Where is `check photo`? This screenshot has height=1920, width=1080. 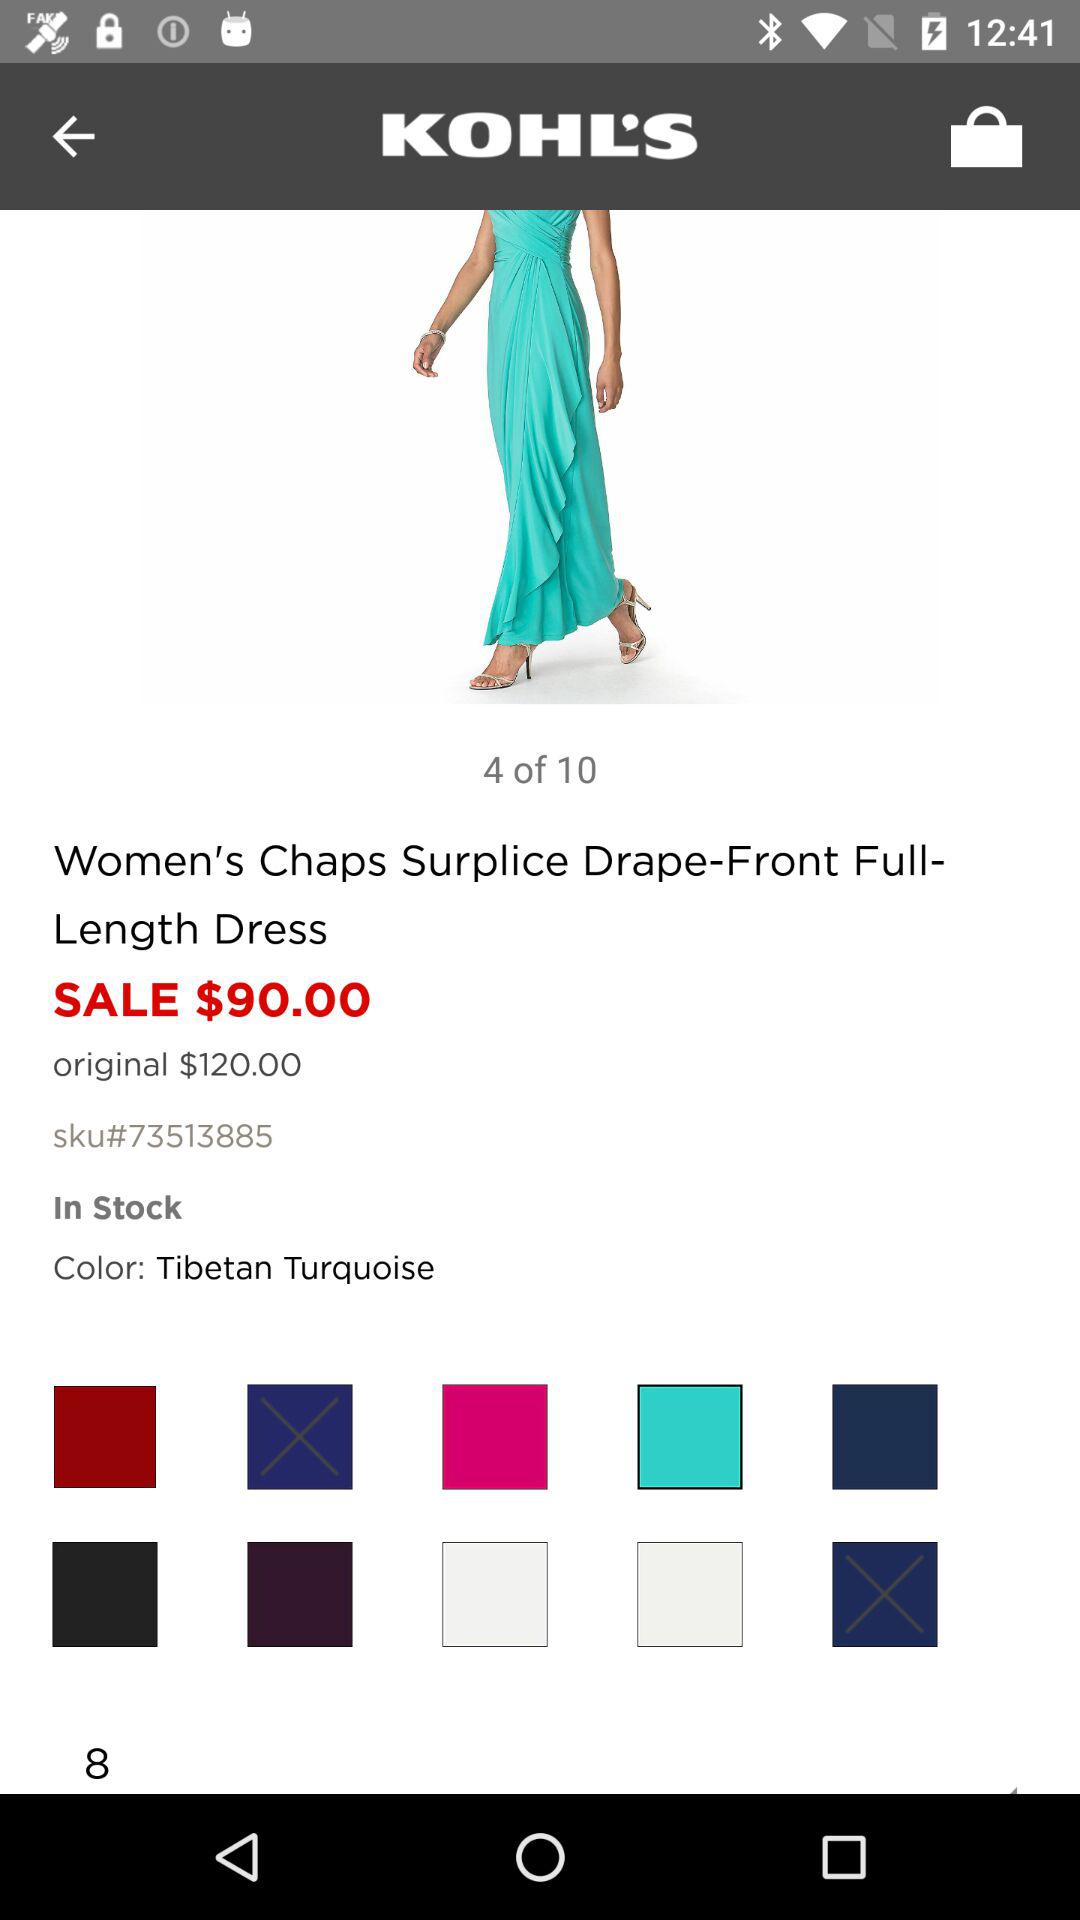
check photo is located at coordinates (540, 457).